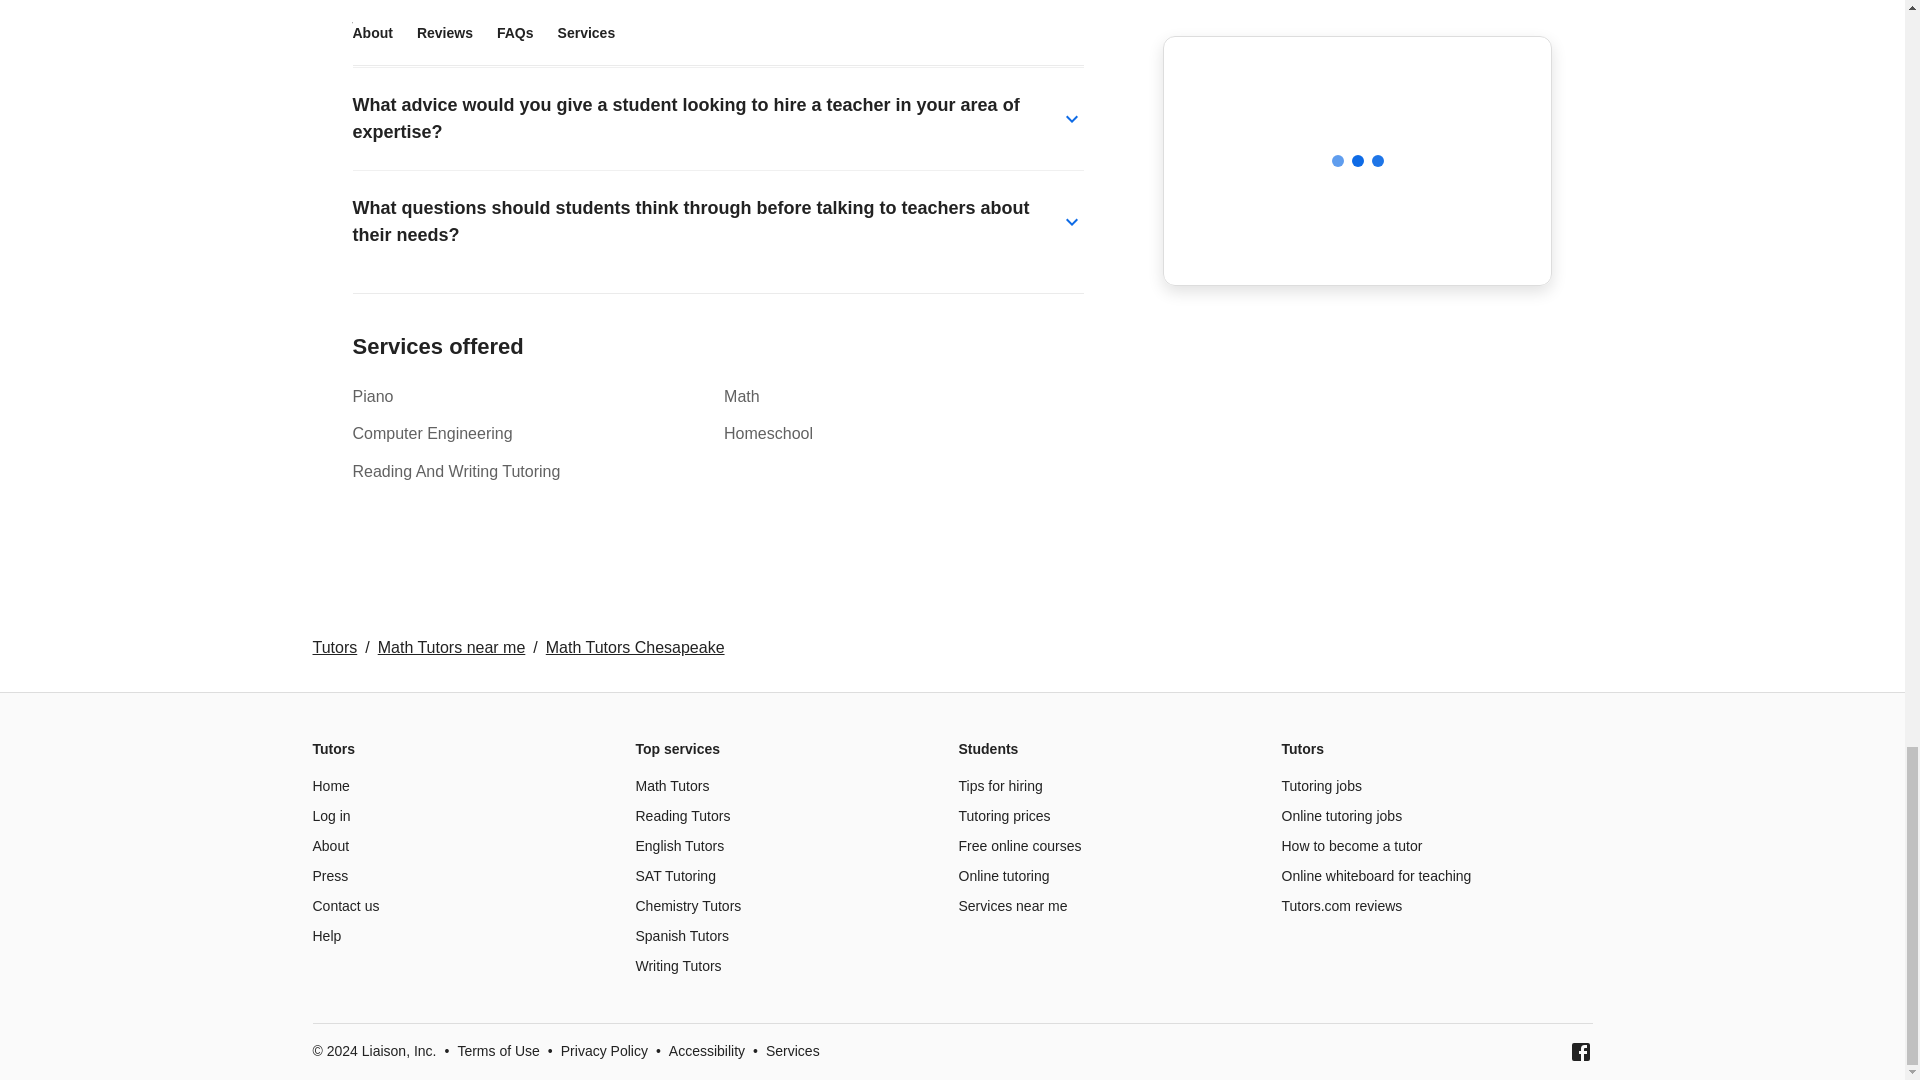 Image resolution: width=1920 pixels, height=1080 pixels. What do you see at coordinates (330, 846) in the screenshot?
I see `About` at bounding box center [330, 846].